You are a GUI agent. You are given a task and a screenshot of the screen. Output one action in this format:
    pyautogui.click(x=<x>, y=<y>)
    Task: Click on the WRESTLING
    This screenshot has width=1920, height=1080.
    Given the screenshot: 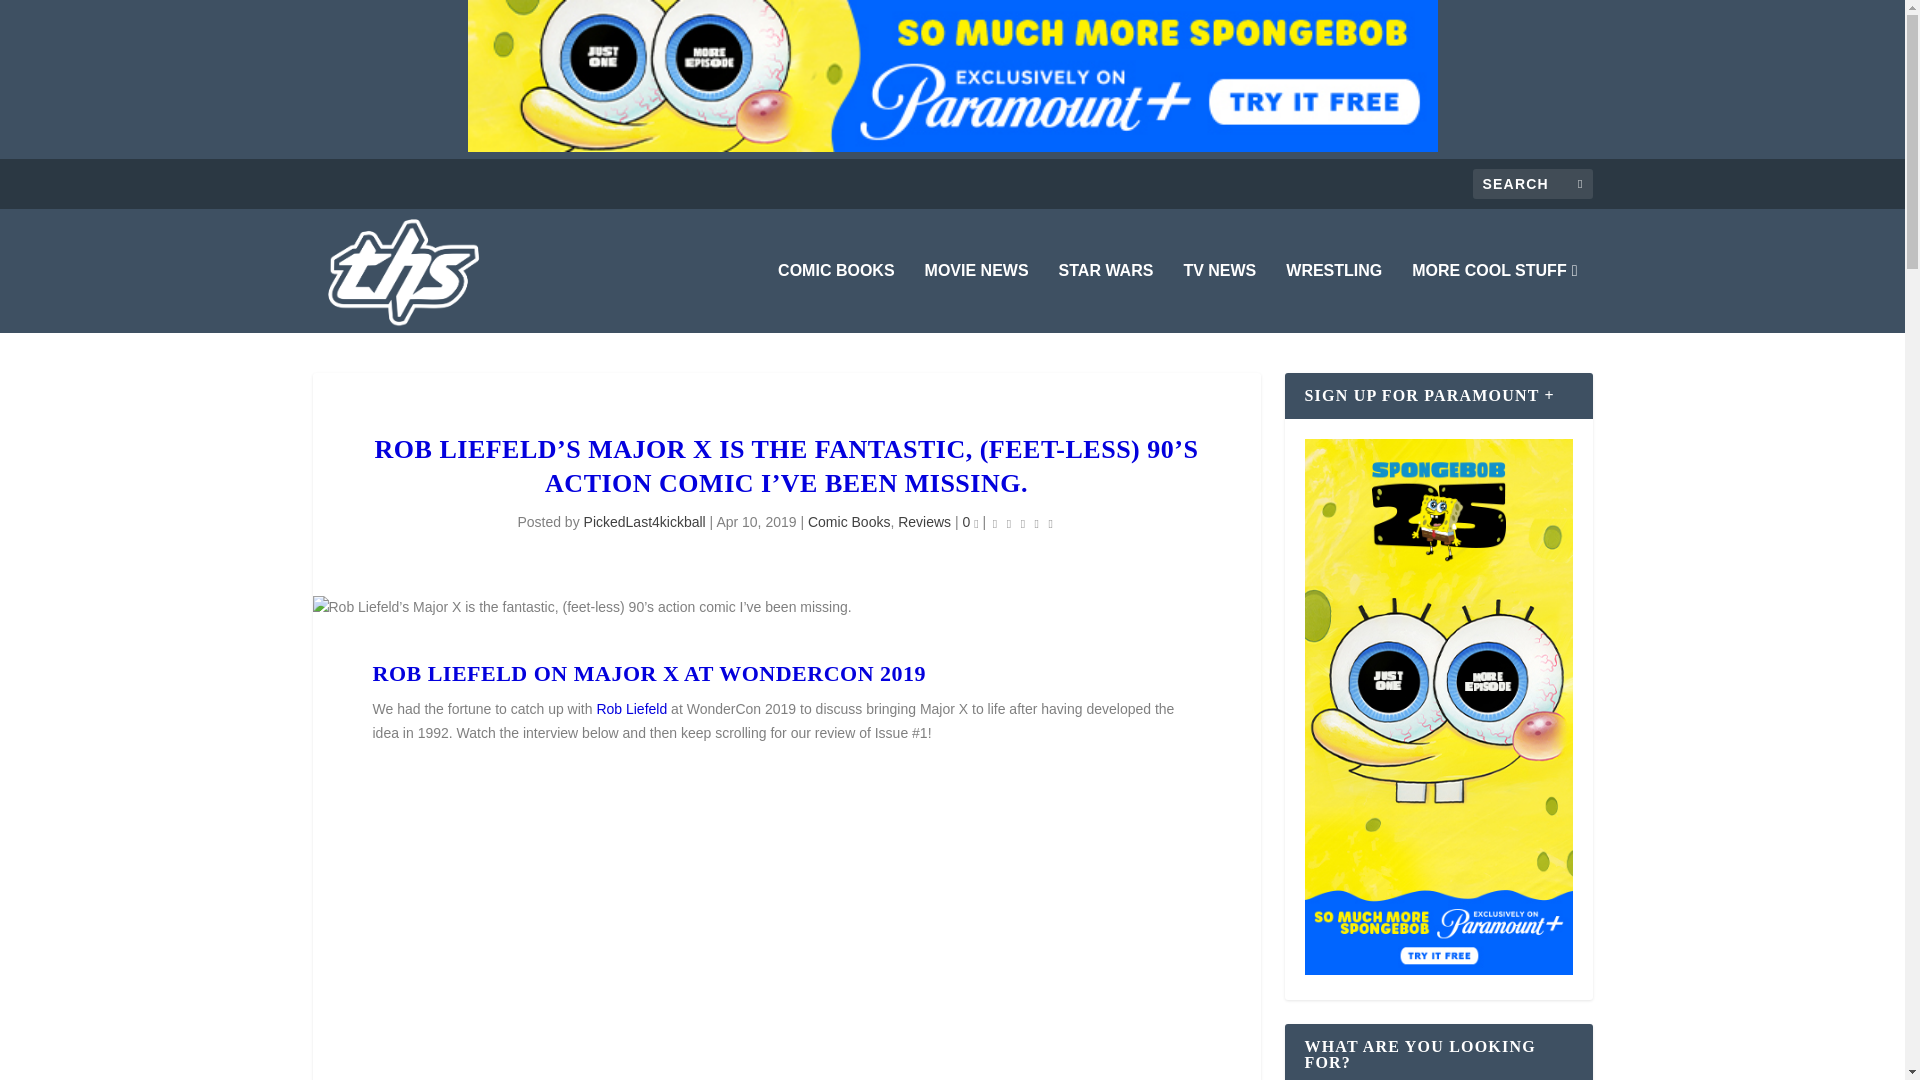 What is the action you would take?
    pyautogui.click(x=1334, y=298)
    